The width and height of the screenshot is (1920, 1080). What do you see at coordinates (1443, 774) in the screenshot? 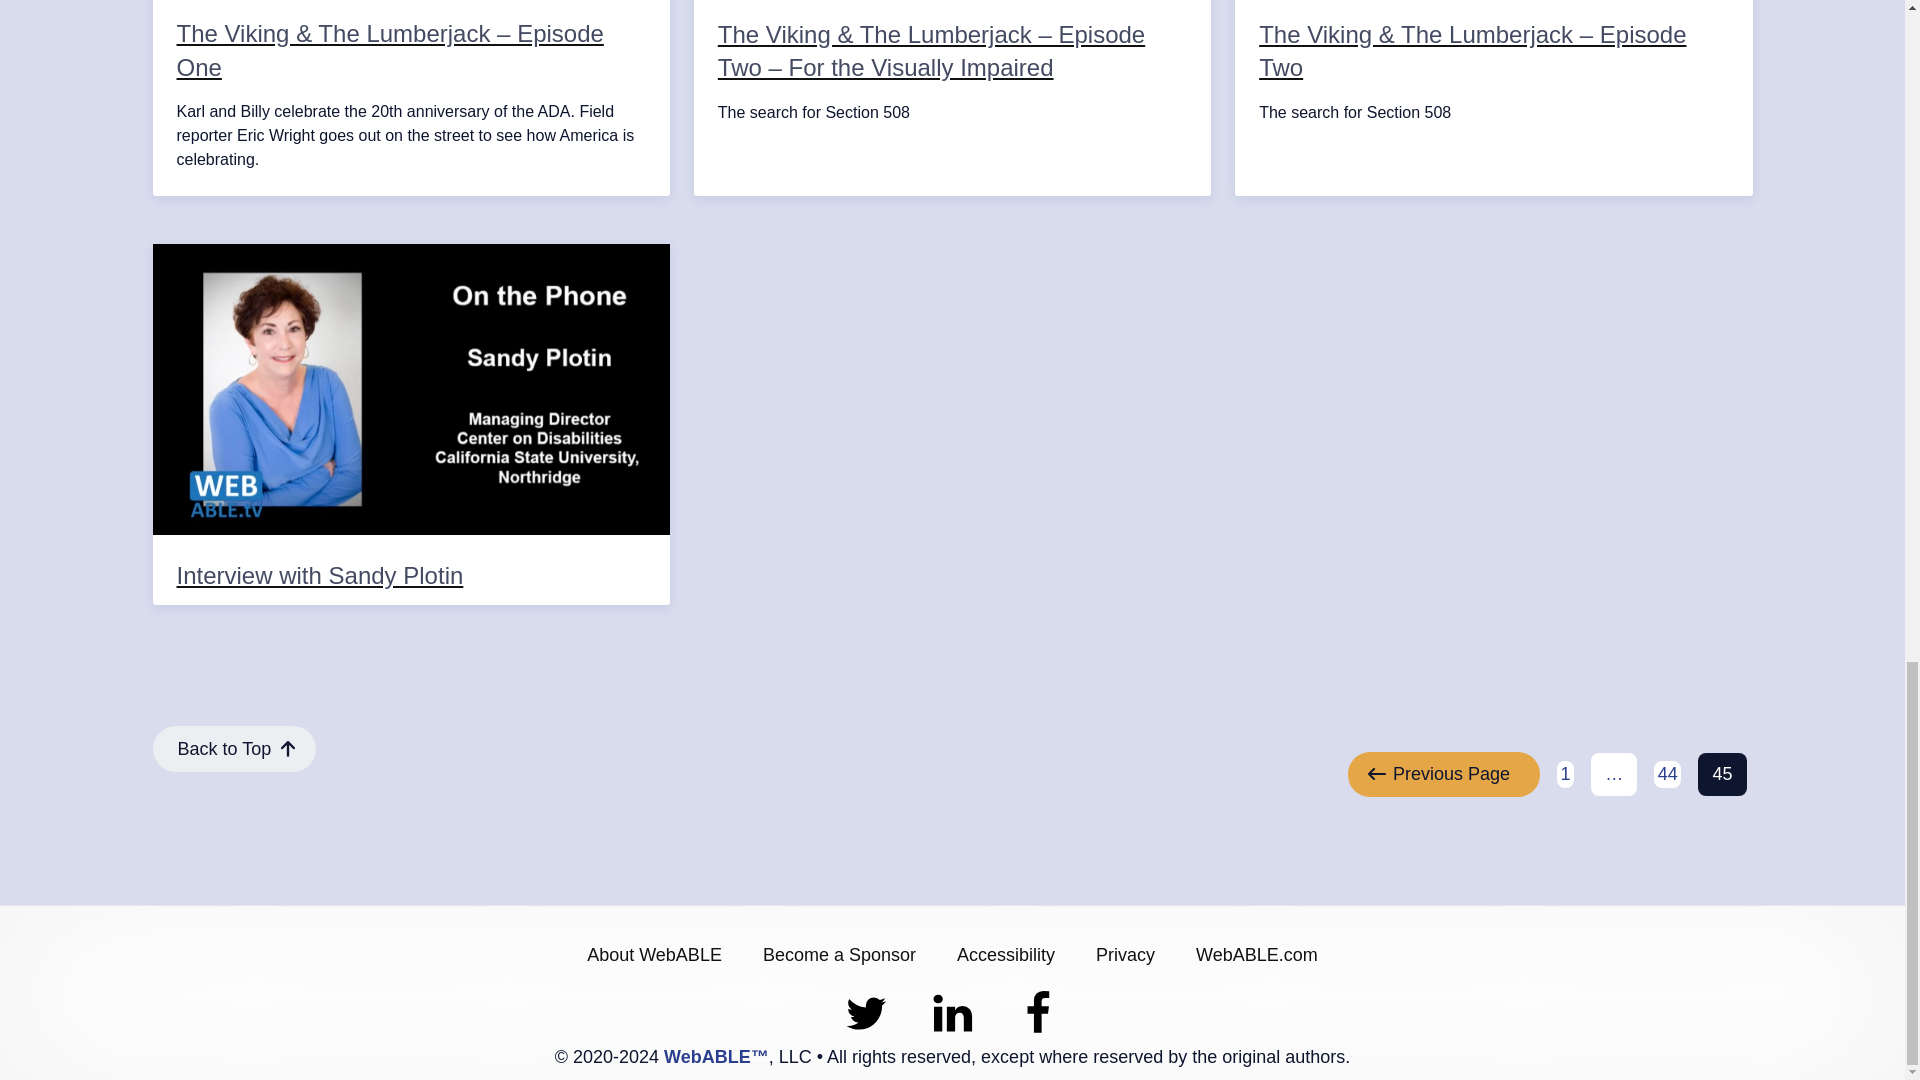
I see `Previous Page` at bounding box center [1443, 774].